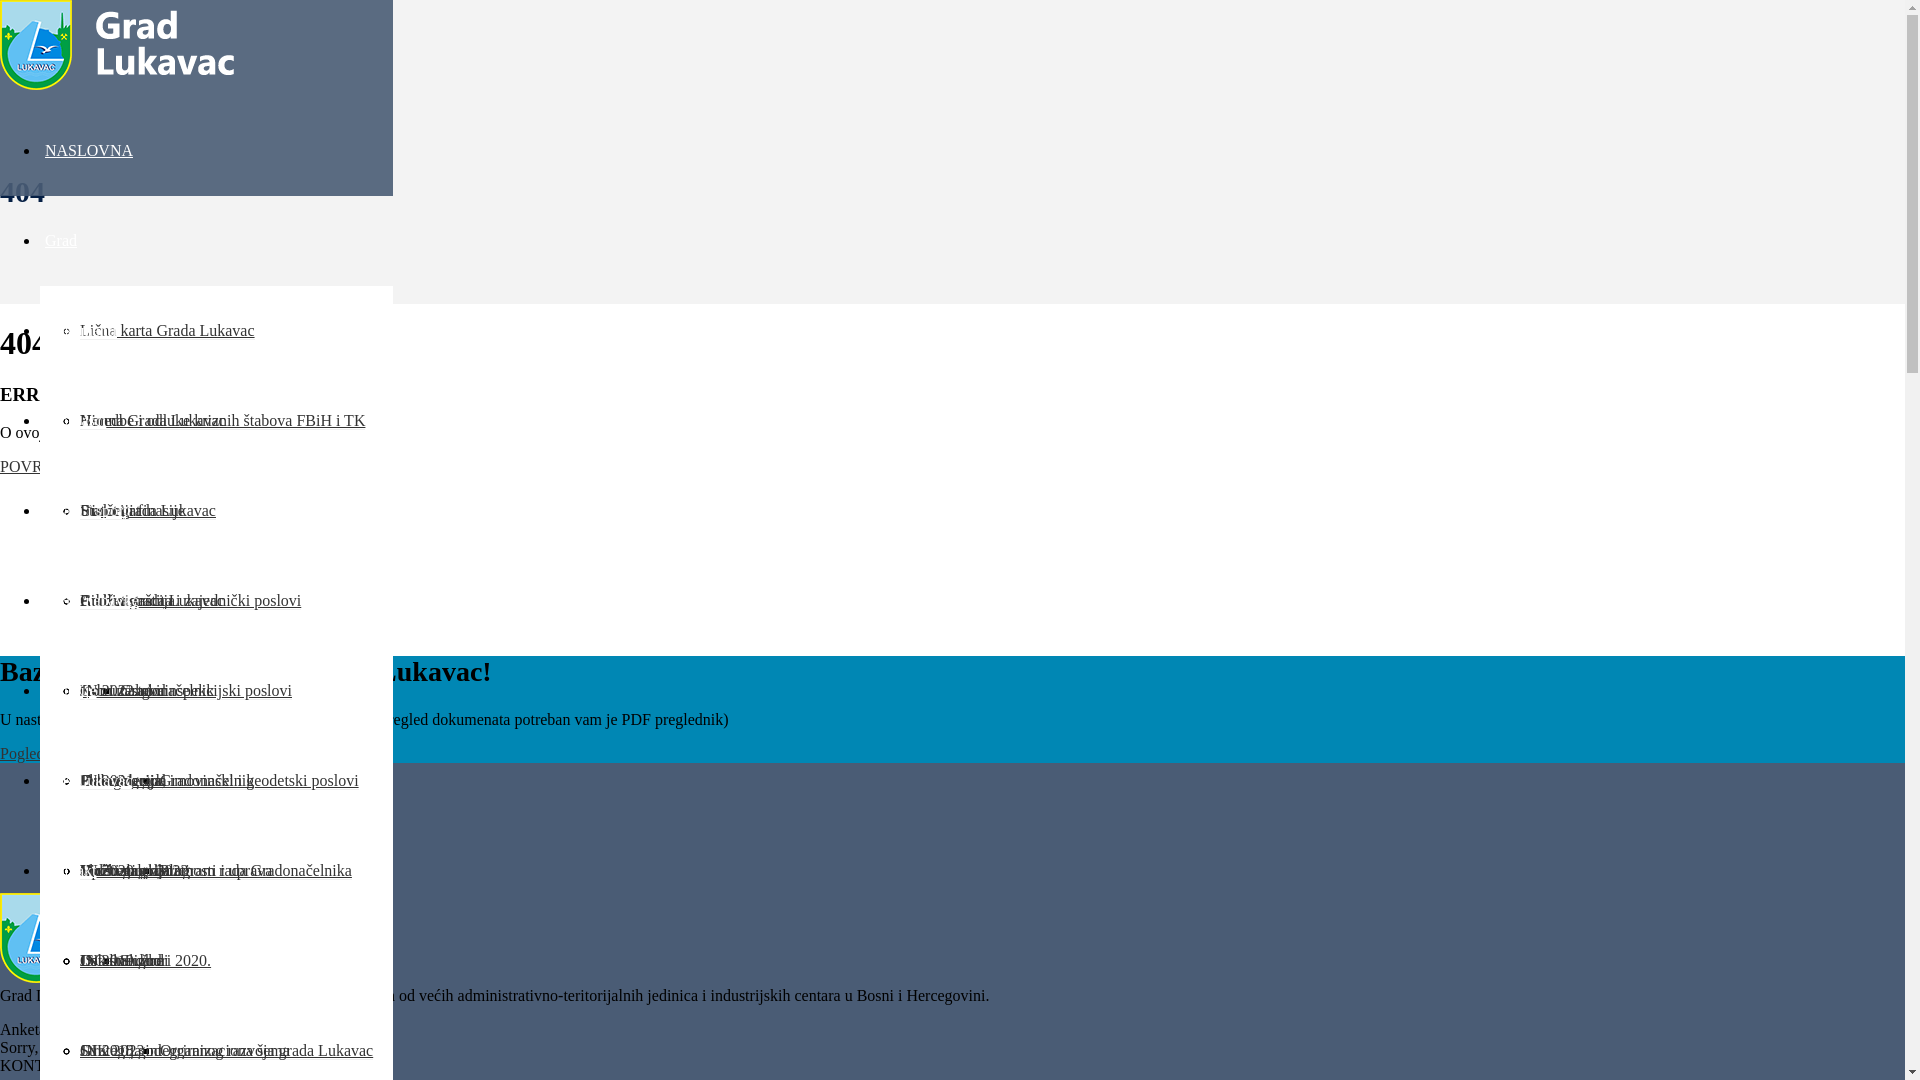 Image resolution: width=1920 pixels, height=1080 pixels. I want to click on Kontakt, so click(71, 870).